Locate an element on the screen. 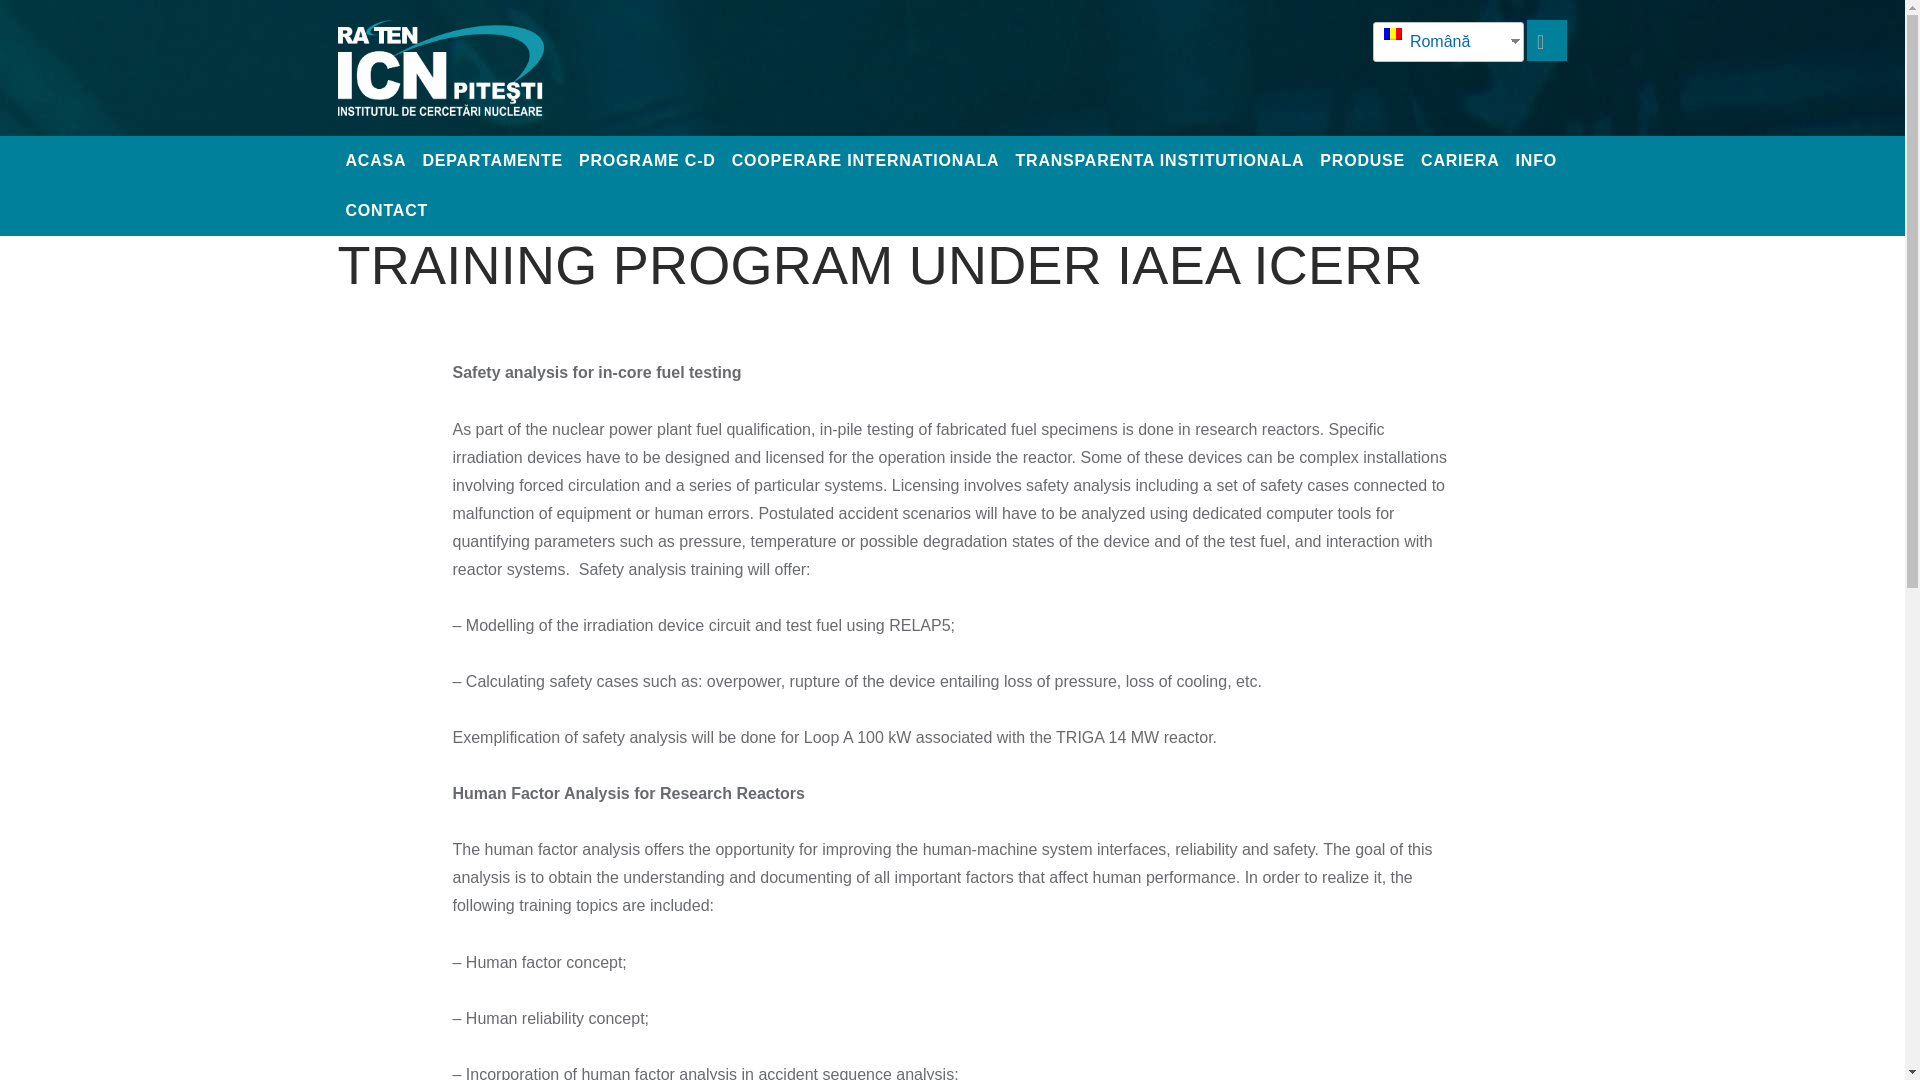 The width and height of the screenshot is (1920, 1080). TRANSPARENTA INSTITUTIONALA is located at coordinates (1158, 160).